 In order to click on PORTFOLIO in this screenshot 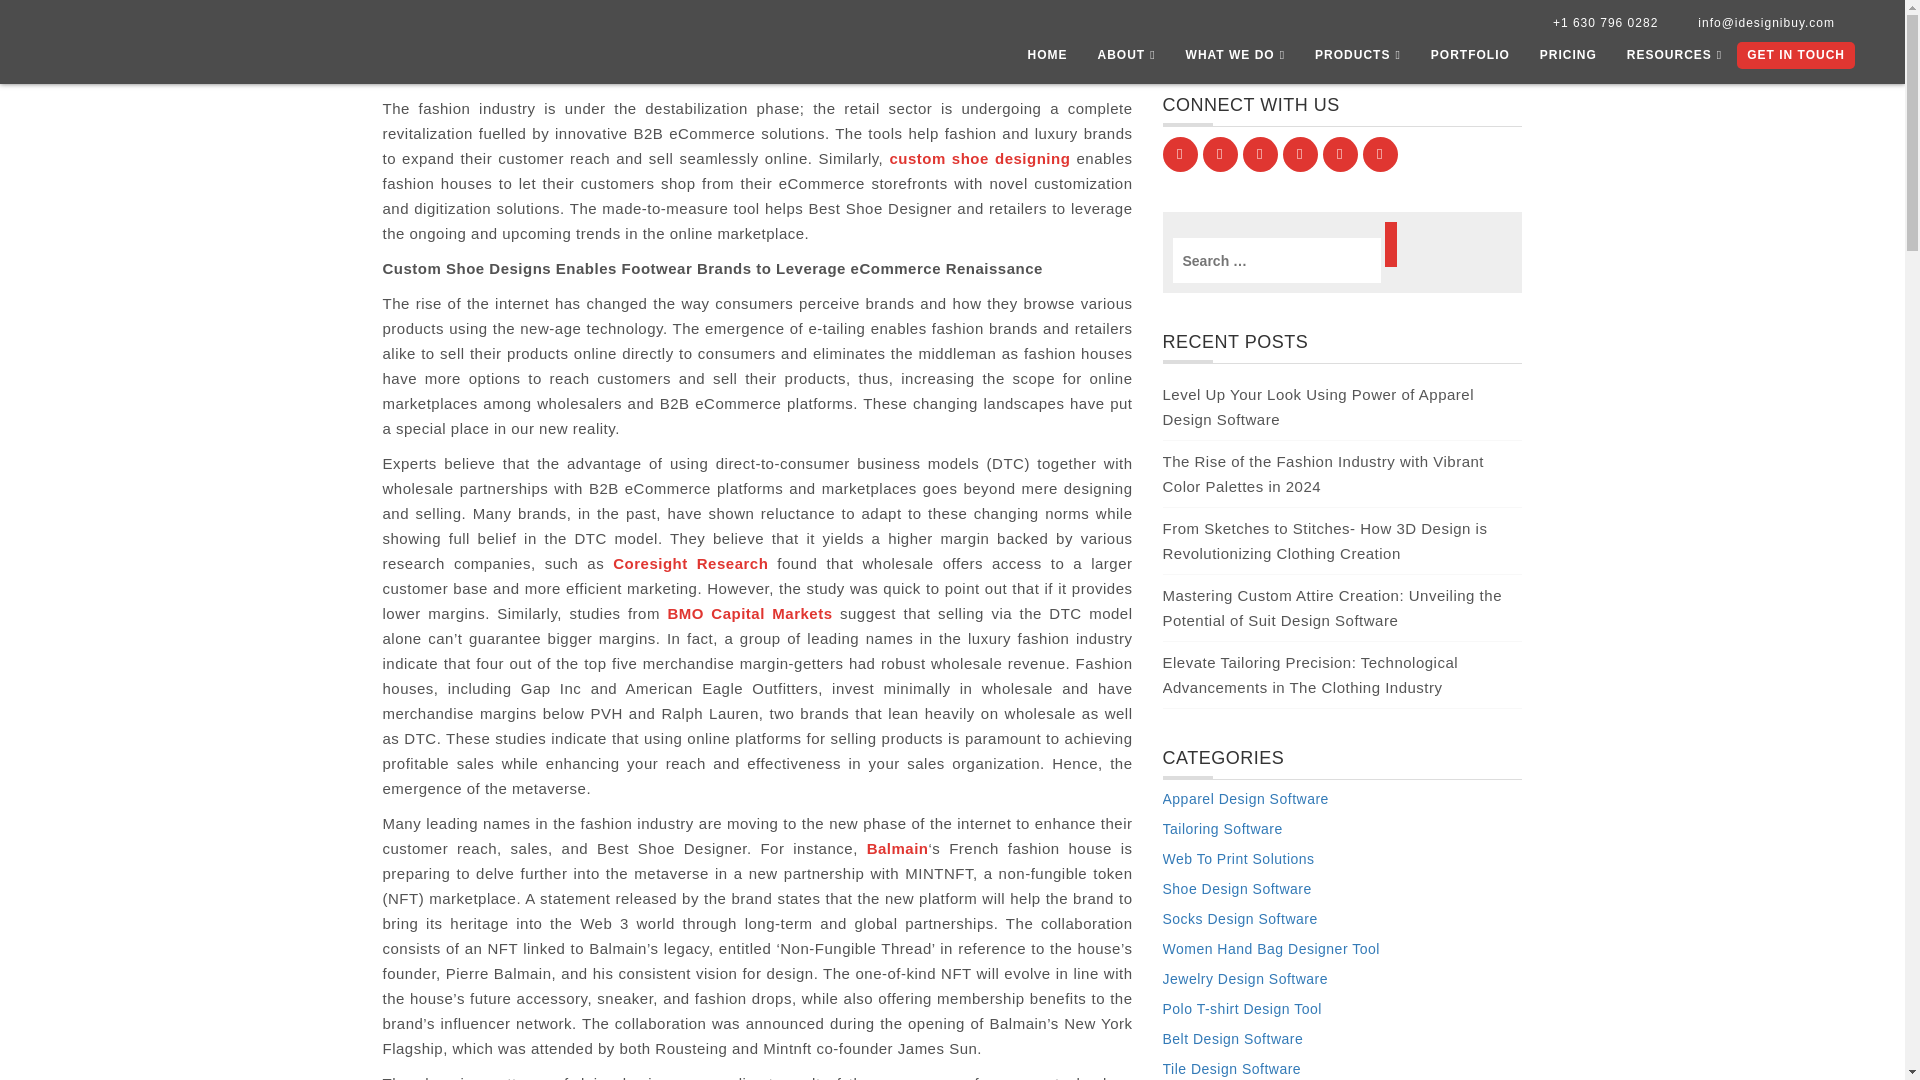, I will do `click(1470, 60)`.